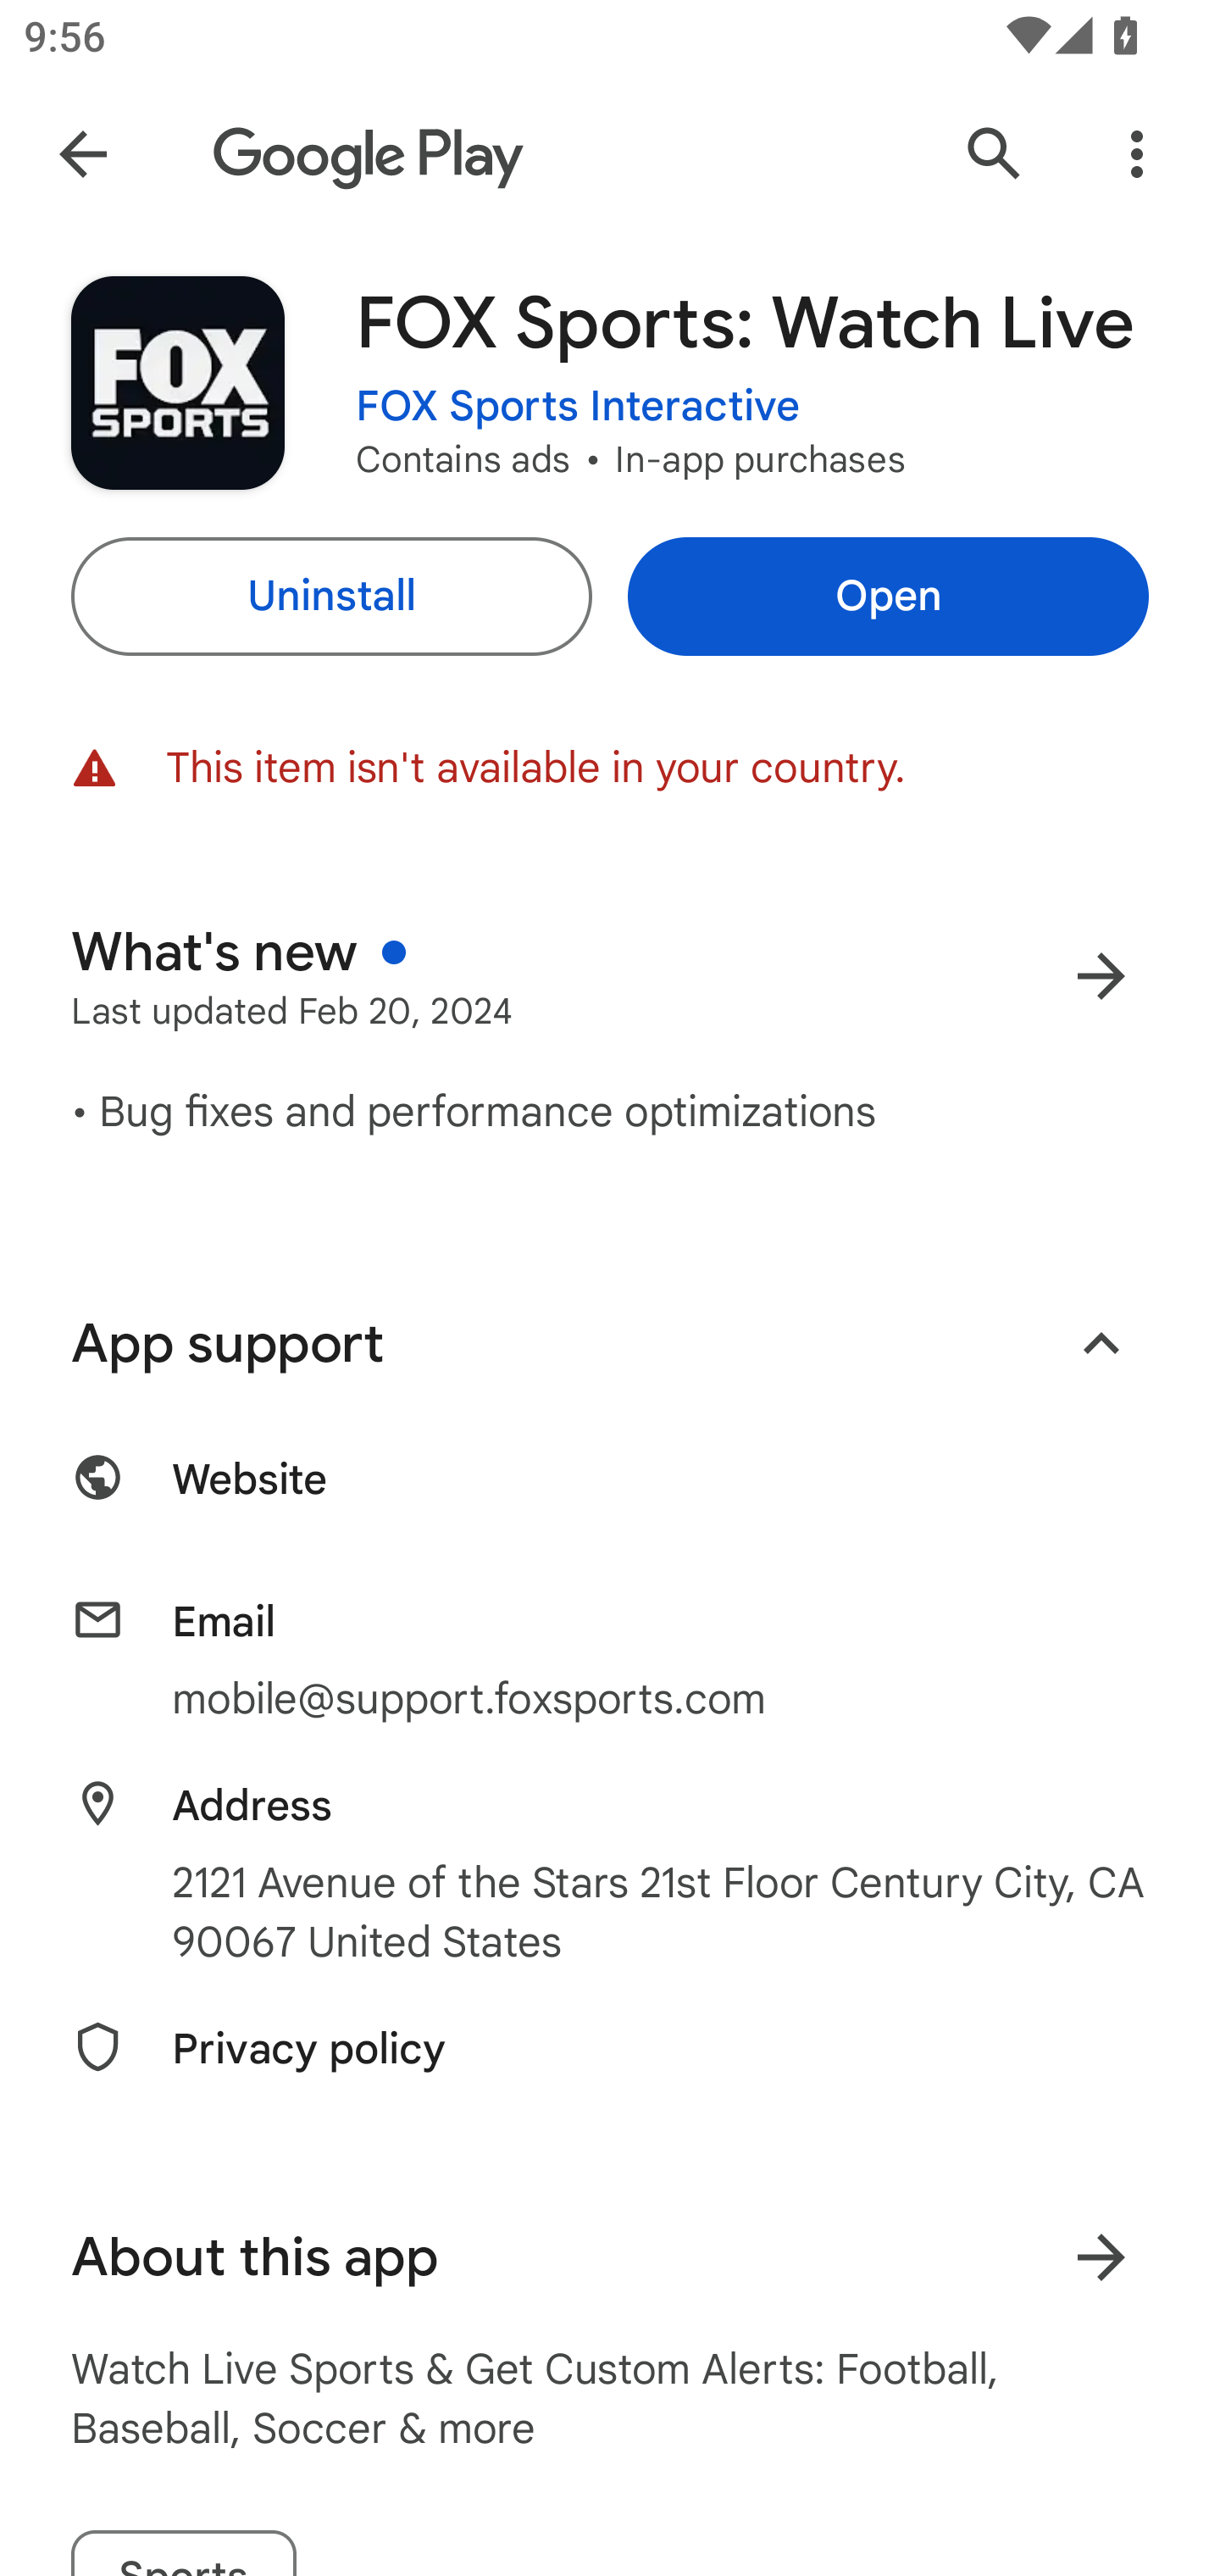 The image size is (1220, 2576). Describe the element at coordinates (578, 407) in the screenshot. I see `FOX Sports Interactive` at that location.